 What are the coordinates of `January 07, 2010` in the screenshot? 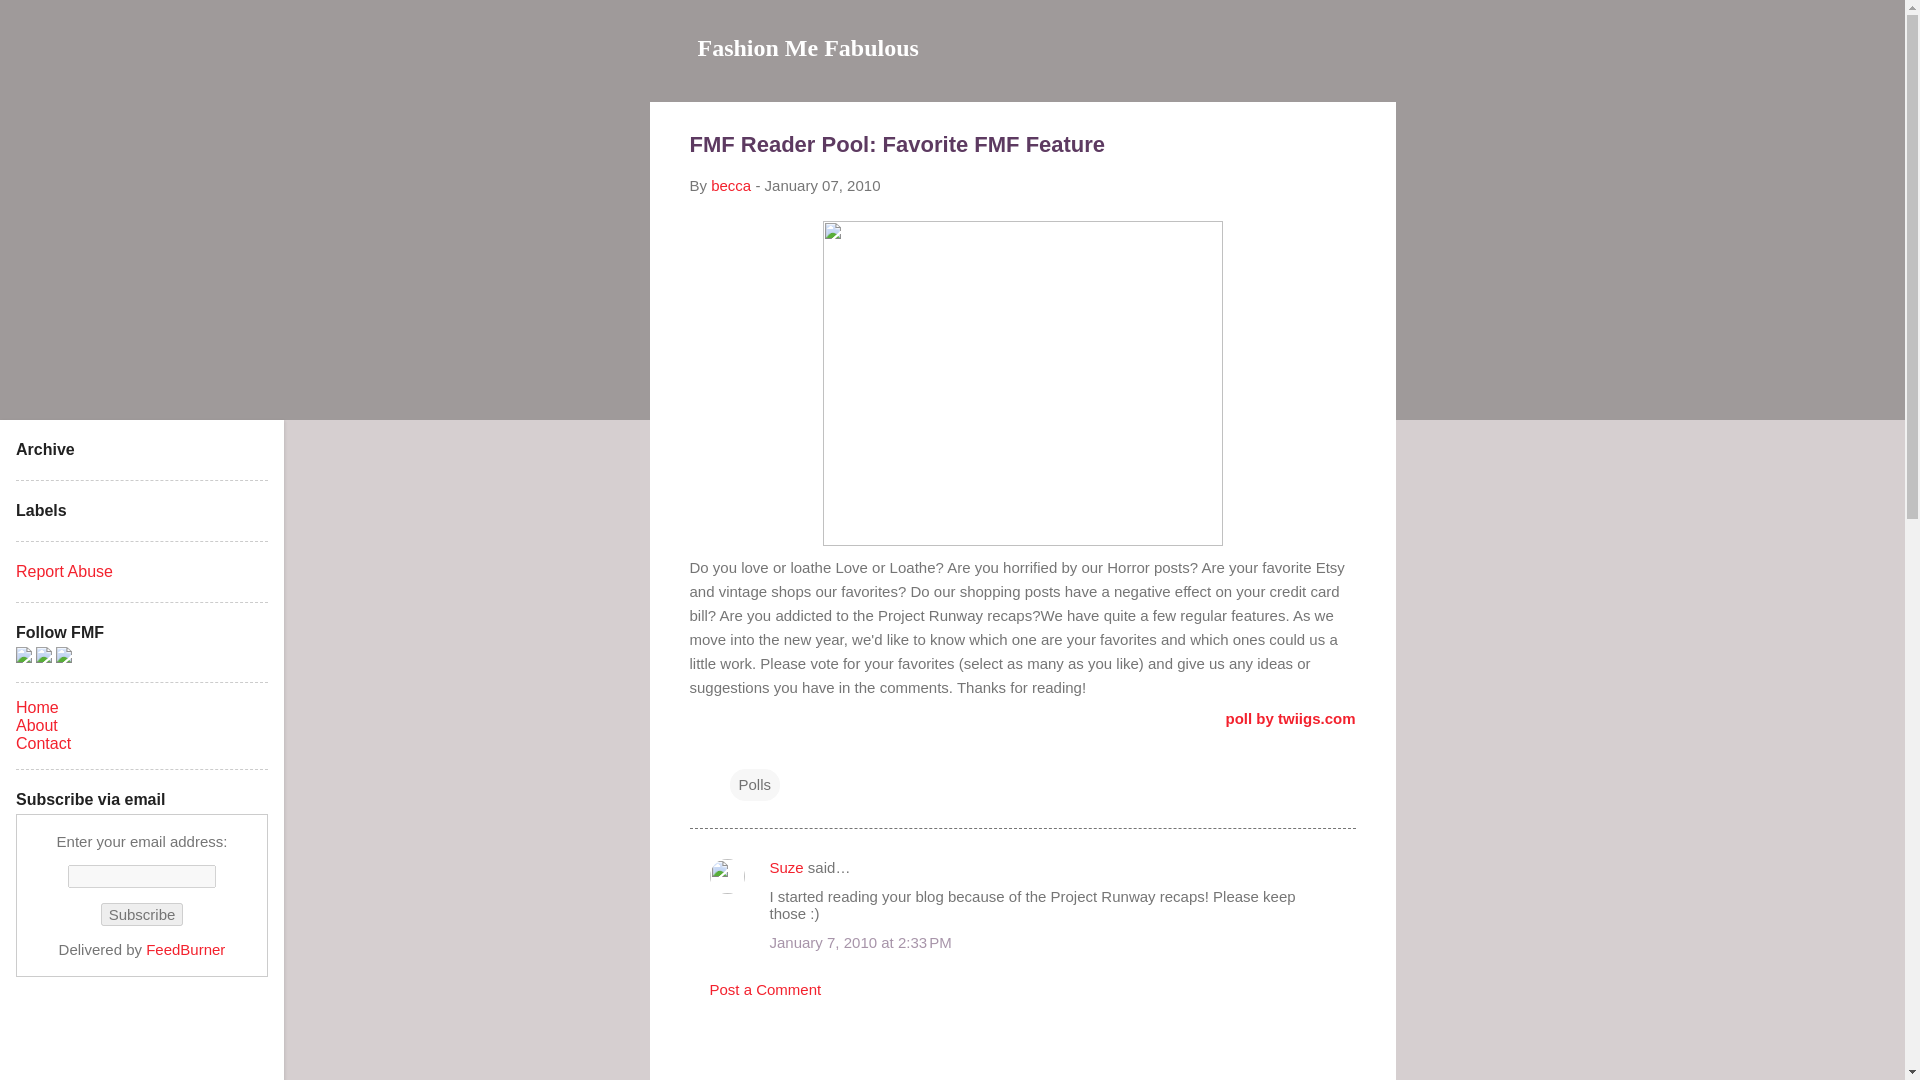 It's located at (822, 186).